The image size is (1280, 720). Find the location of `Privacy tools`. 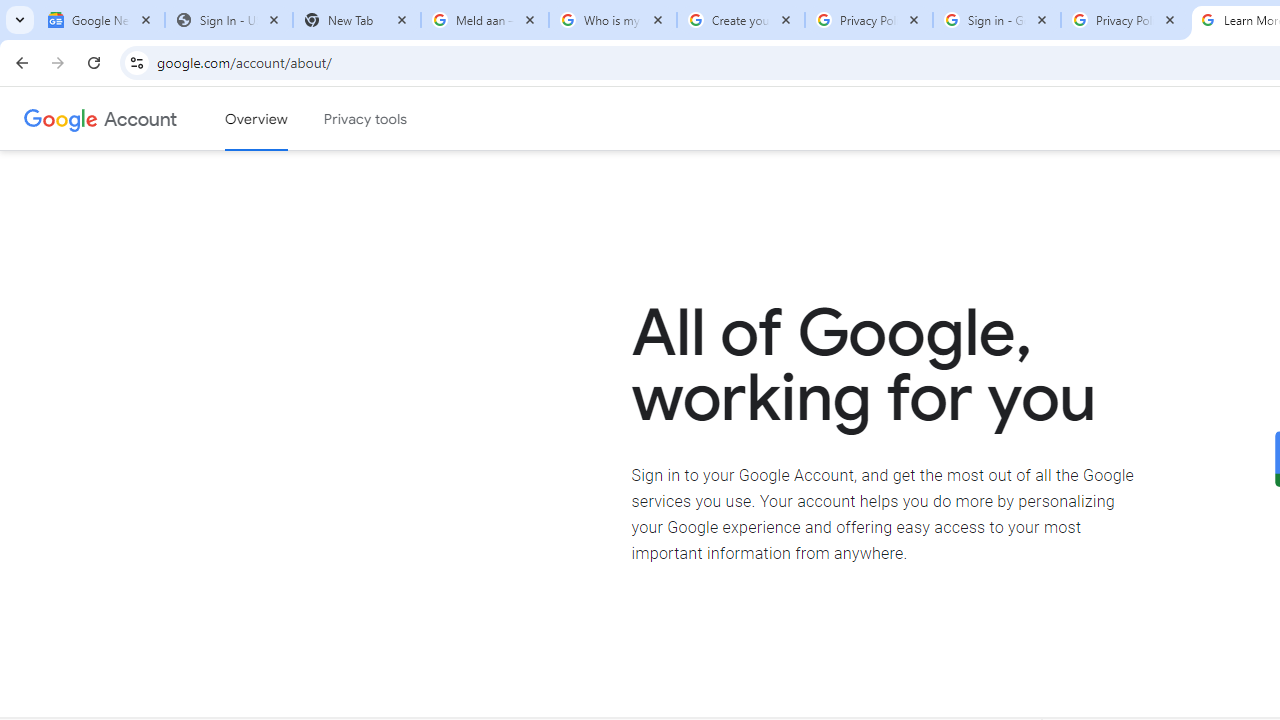

Privacy tools is located at coordinates (366, 119).